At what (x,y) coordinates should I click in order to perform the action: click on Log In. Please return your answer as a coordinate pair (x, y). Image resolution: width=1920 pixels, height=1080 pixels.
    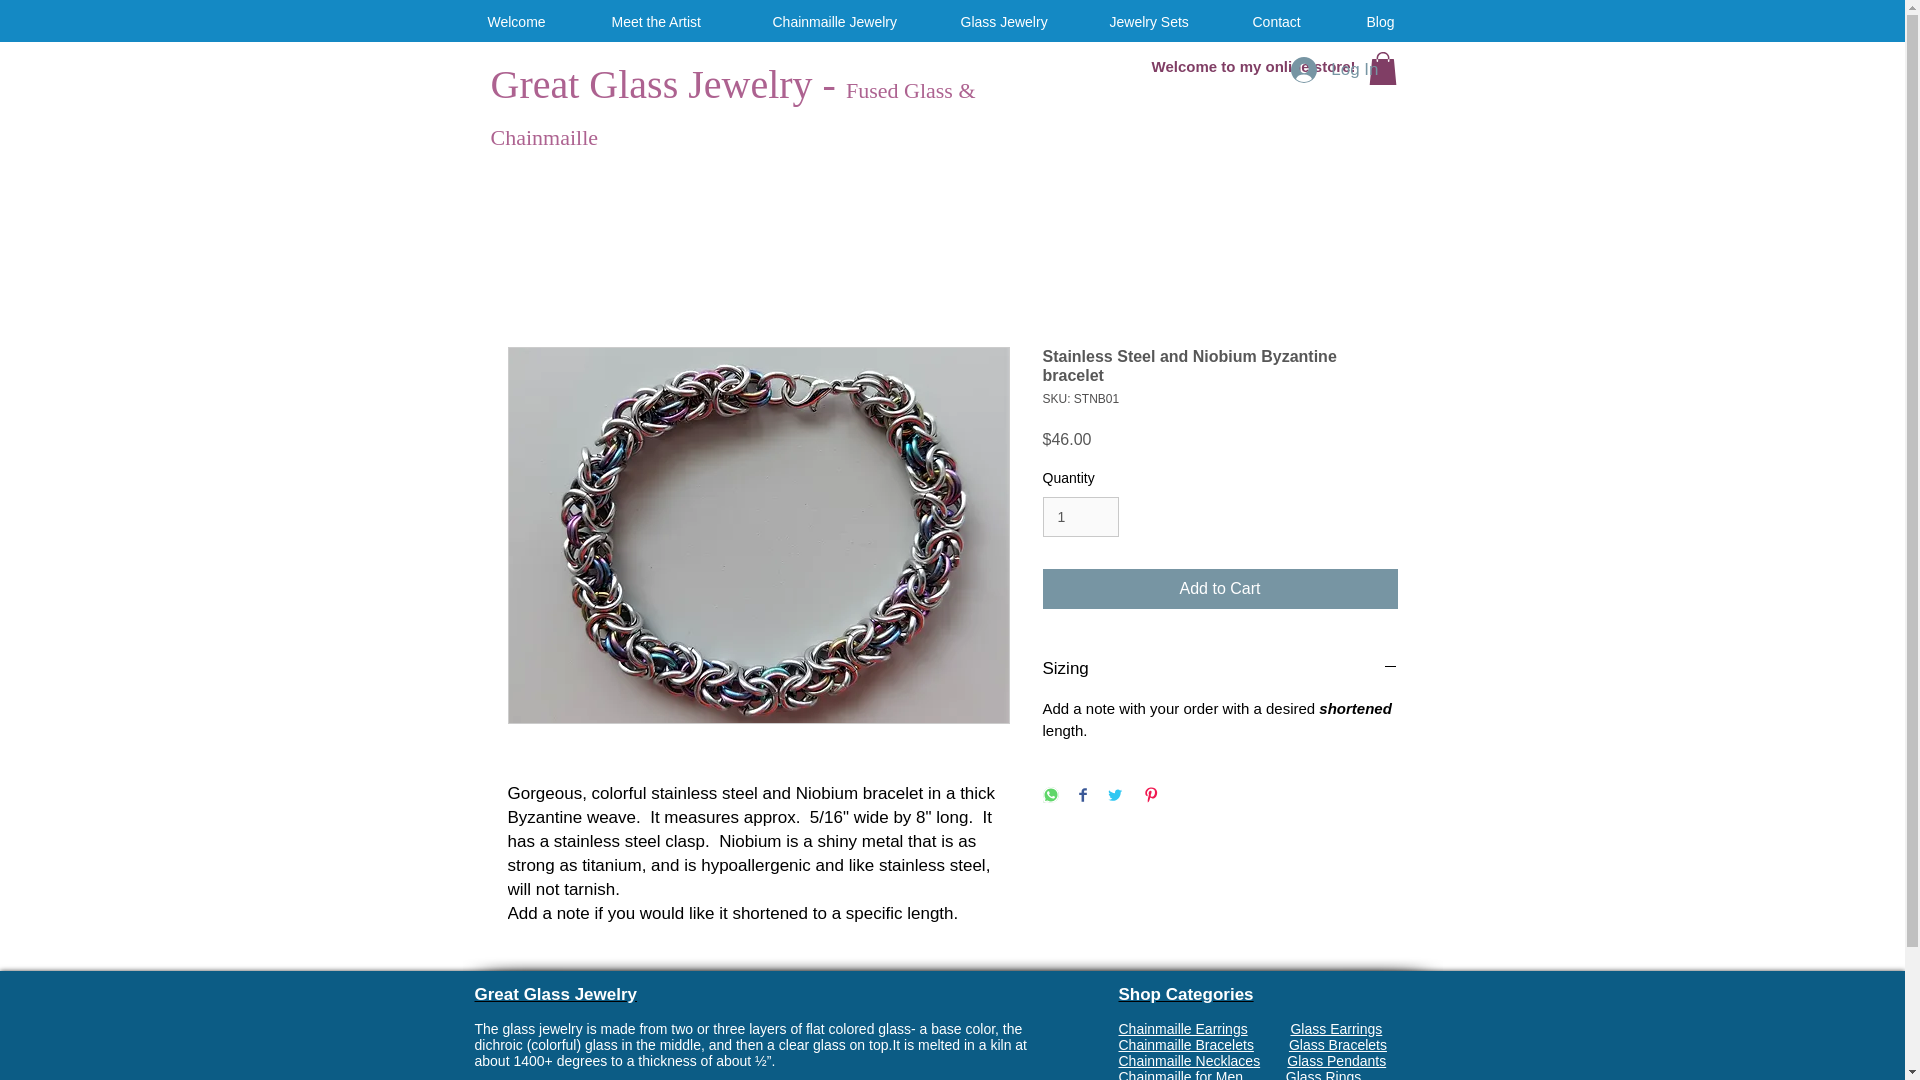
    Looking at the image, I should click on (1334, 69).